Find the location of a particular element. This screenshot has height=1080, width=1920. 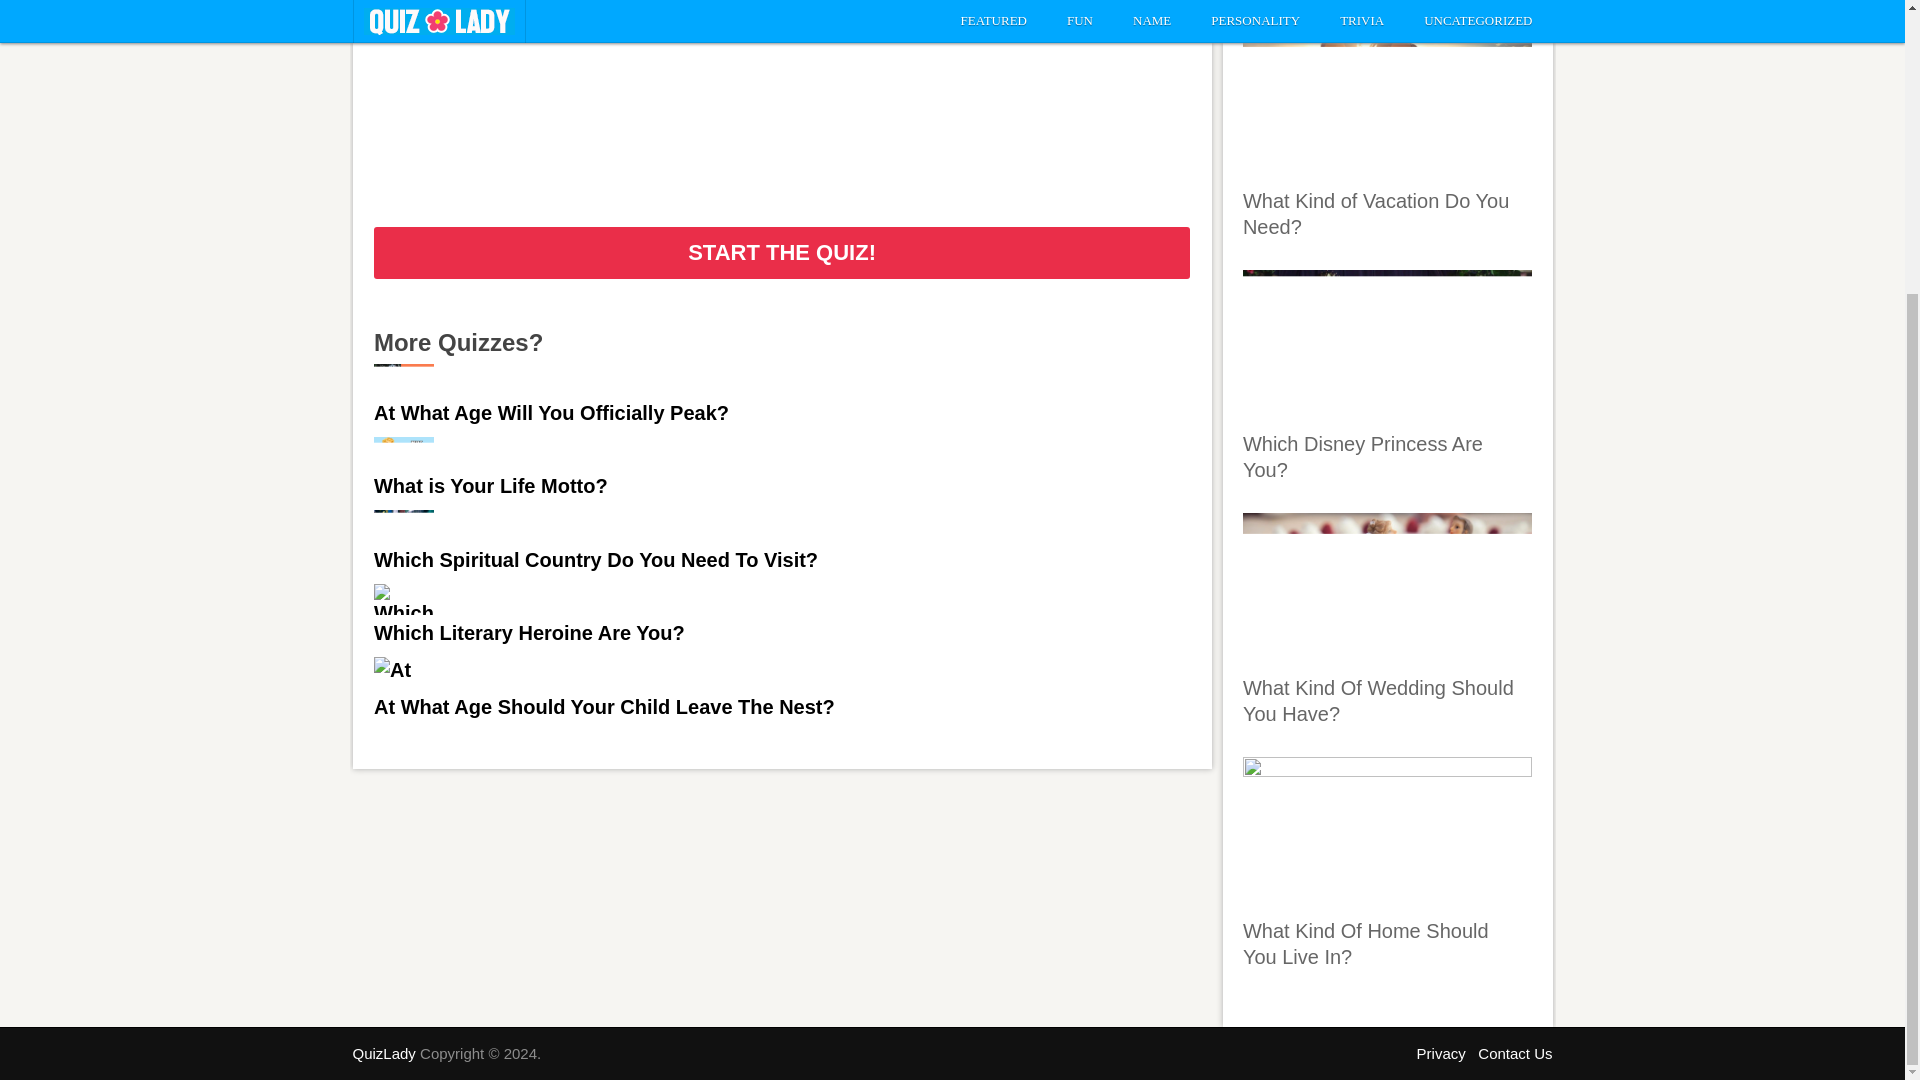

START THE QUIZ! is located at coordinates (782, 252).